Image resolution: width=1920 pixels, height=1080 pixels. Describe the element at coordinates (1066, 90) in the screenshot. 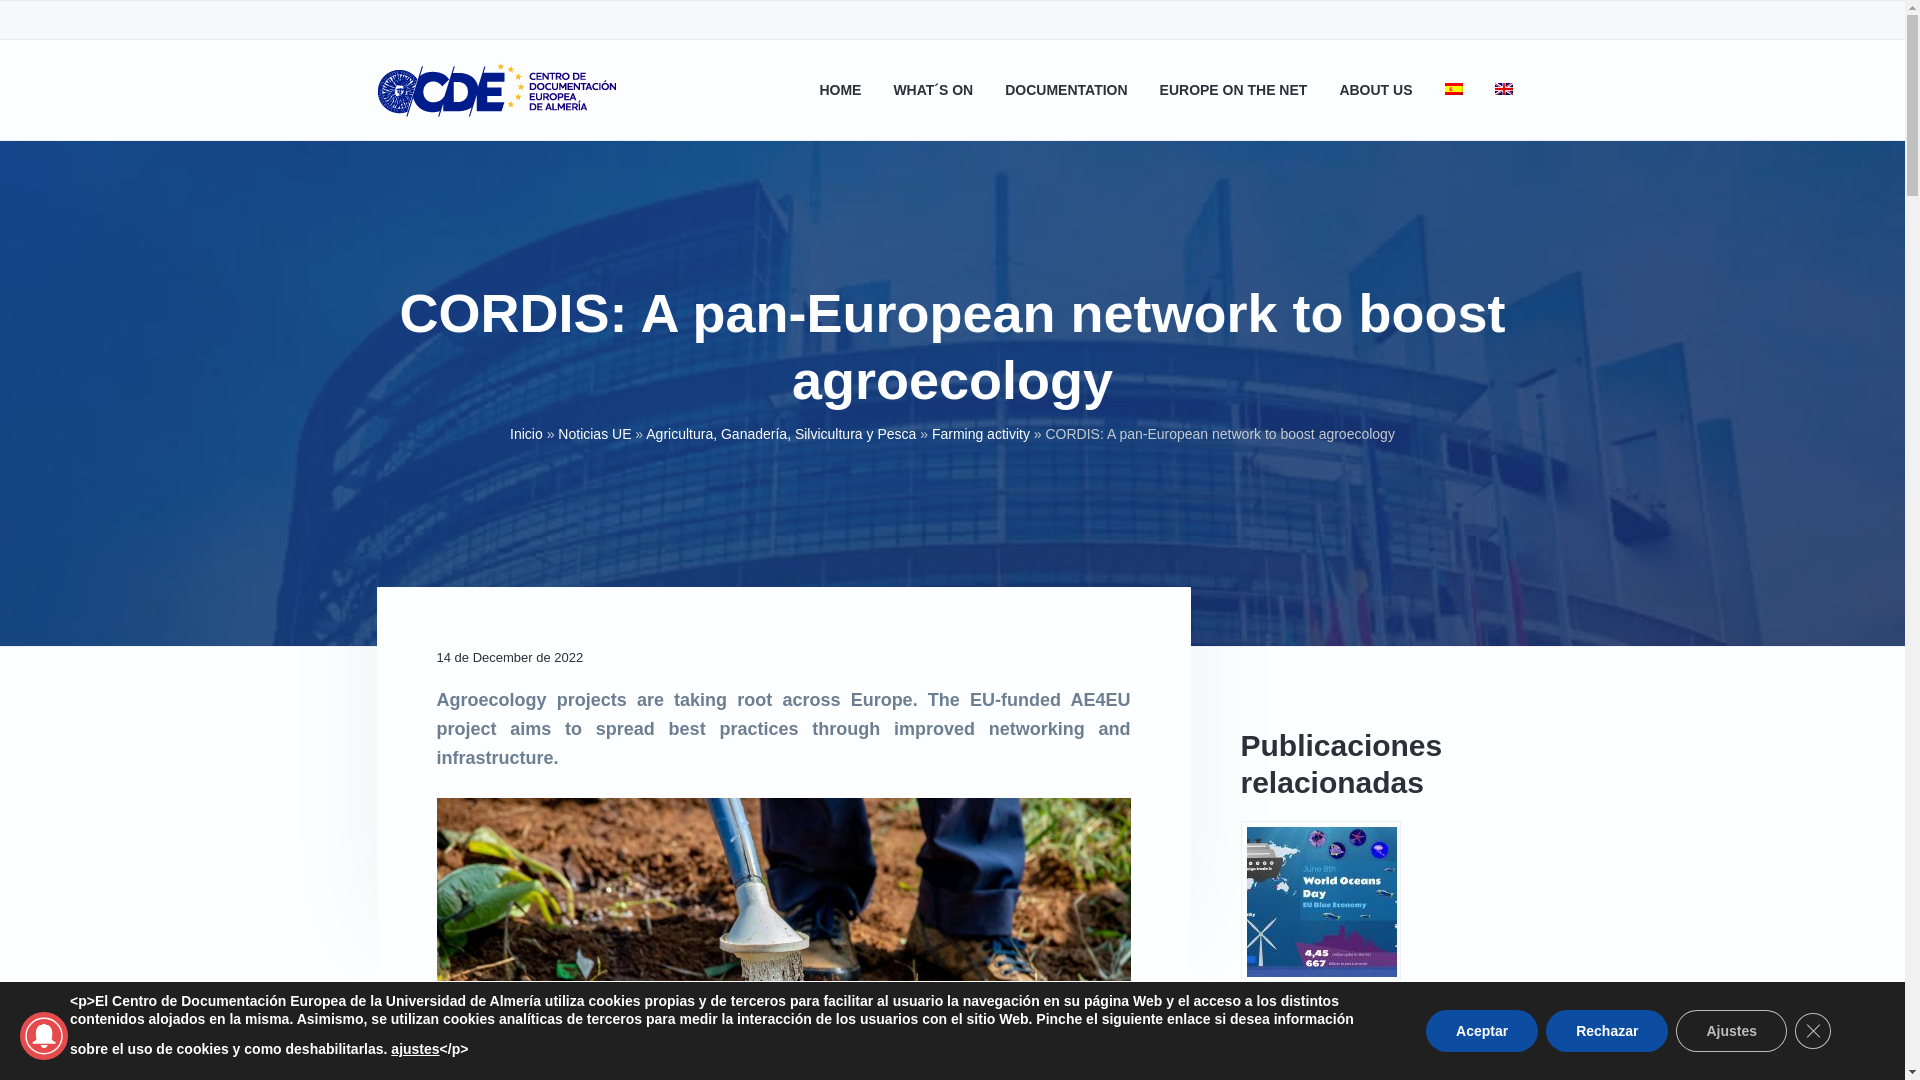

I see `DOCUMENTATION` at that location.